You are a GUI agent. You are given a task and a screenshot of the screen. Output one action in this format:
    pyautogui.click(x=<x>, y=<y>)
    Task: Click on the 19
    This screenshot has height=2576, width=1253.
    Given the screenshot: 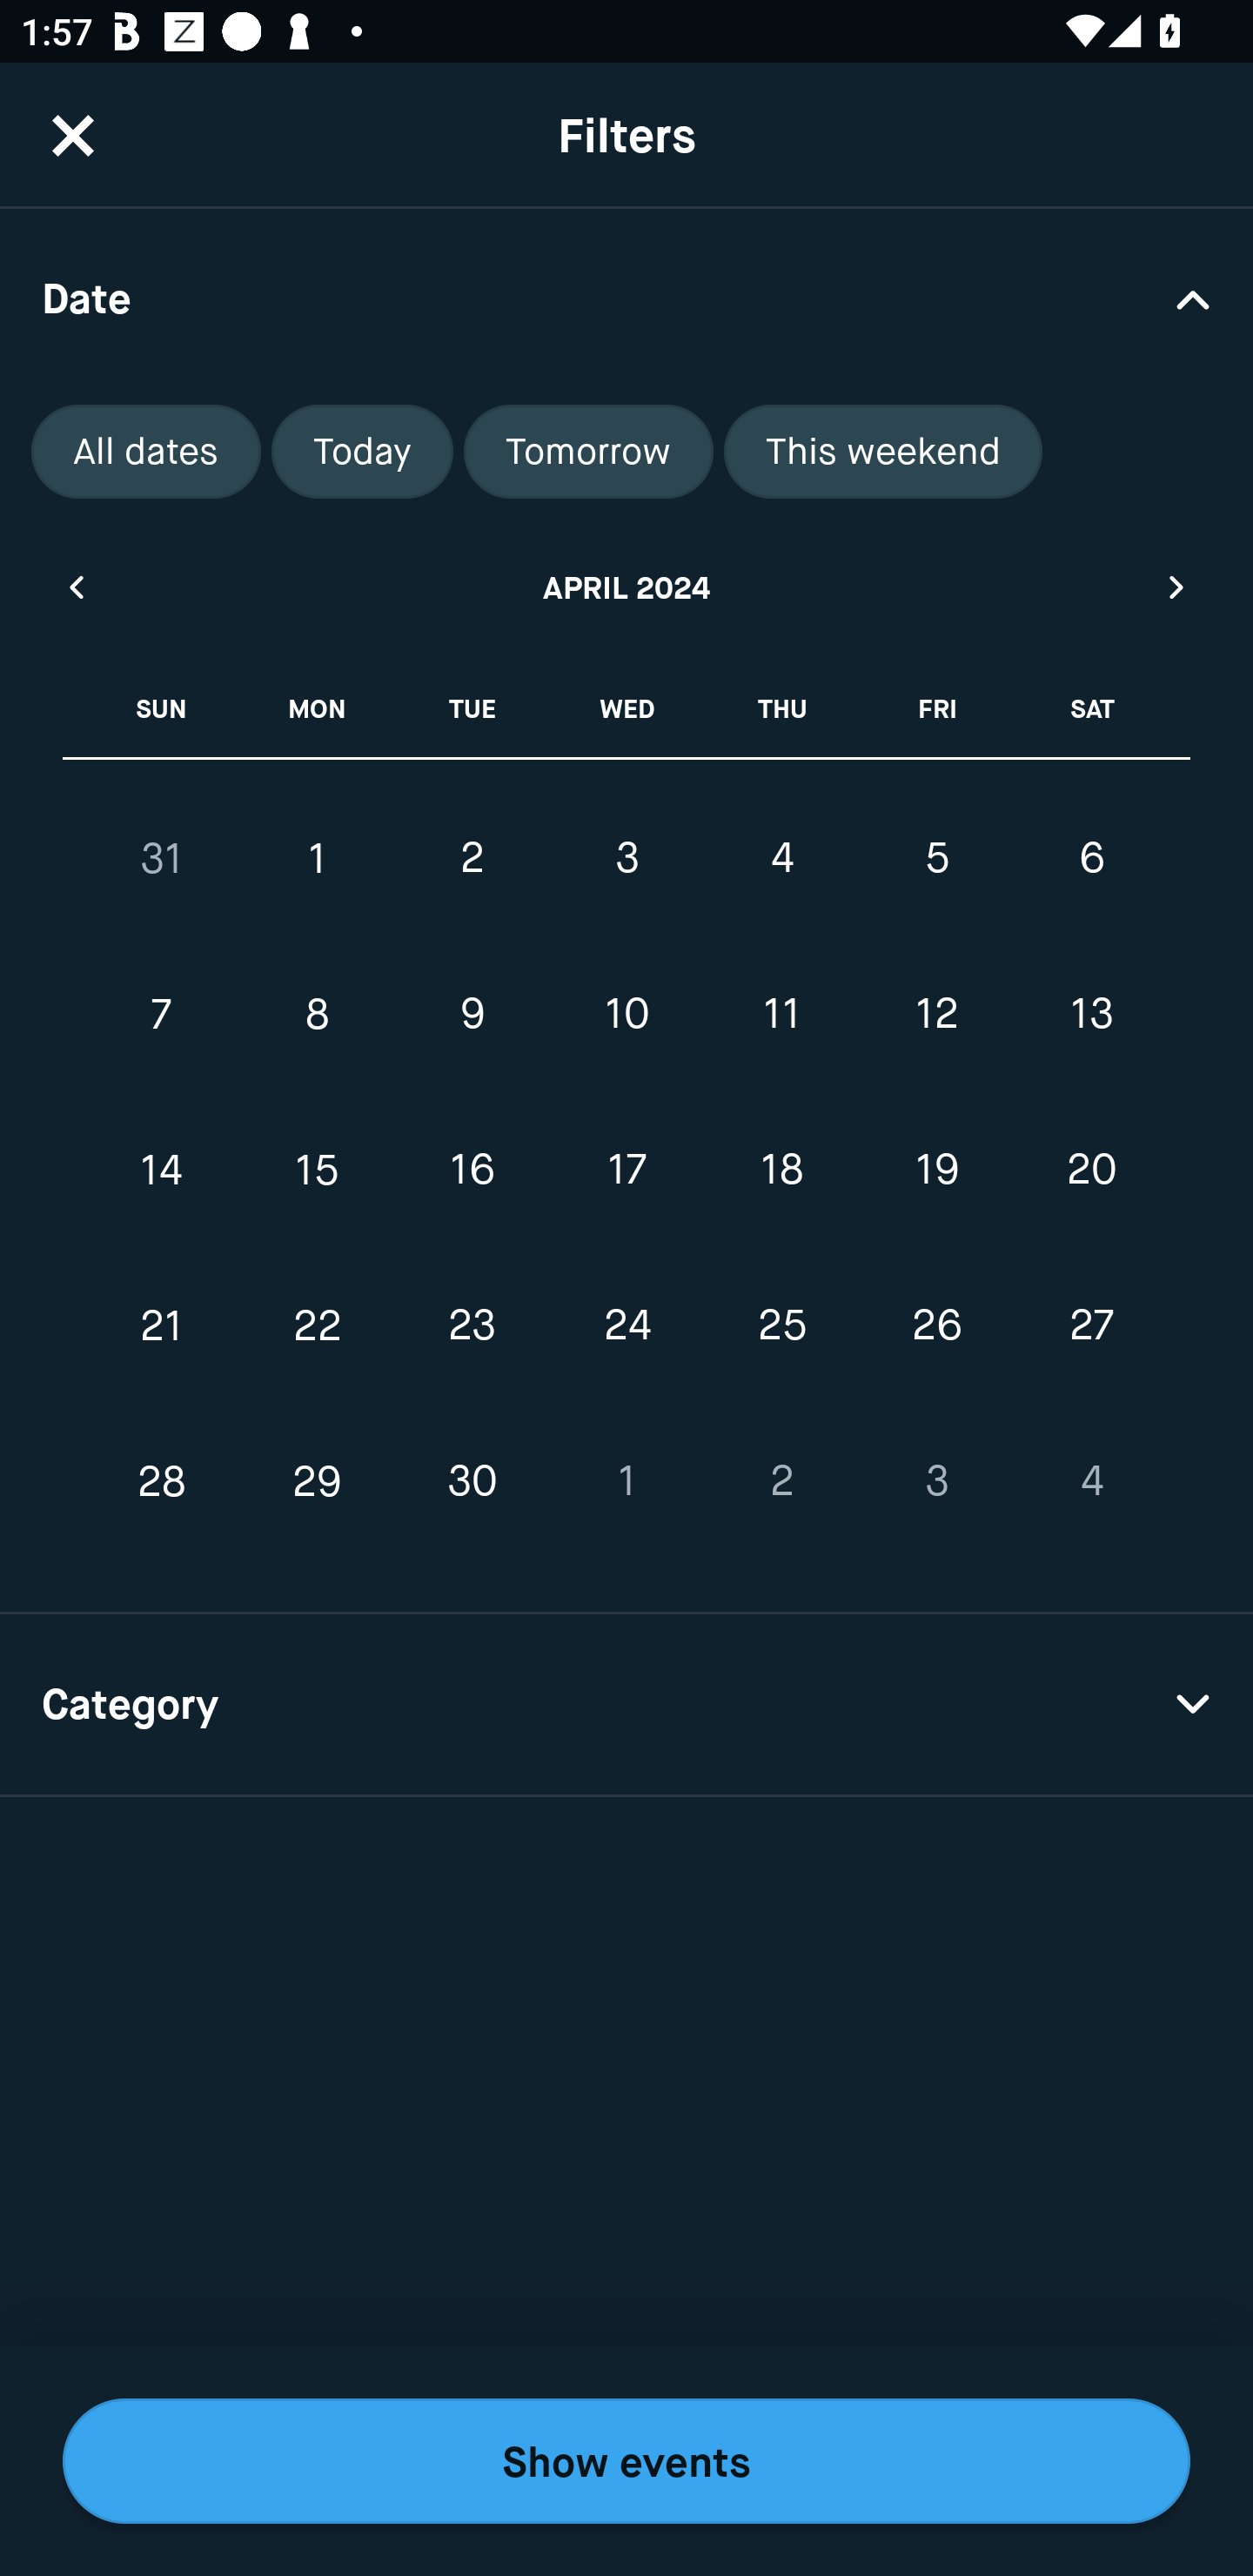 What is the action you would take?
    pyautogui.click(x=936, y=1170)
    